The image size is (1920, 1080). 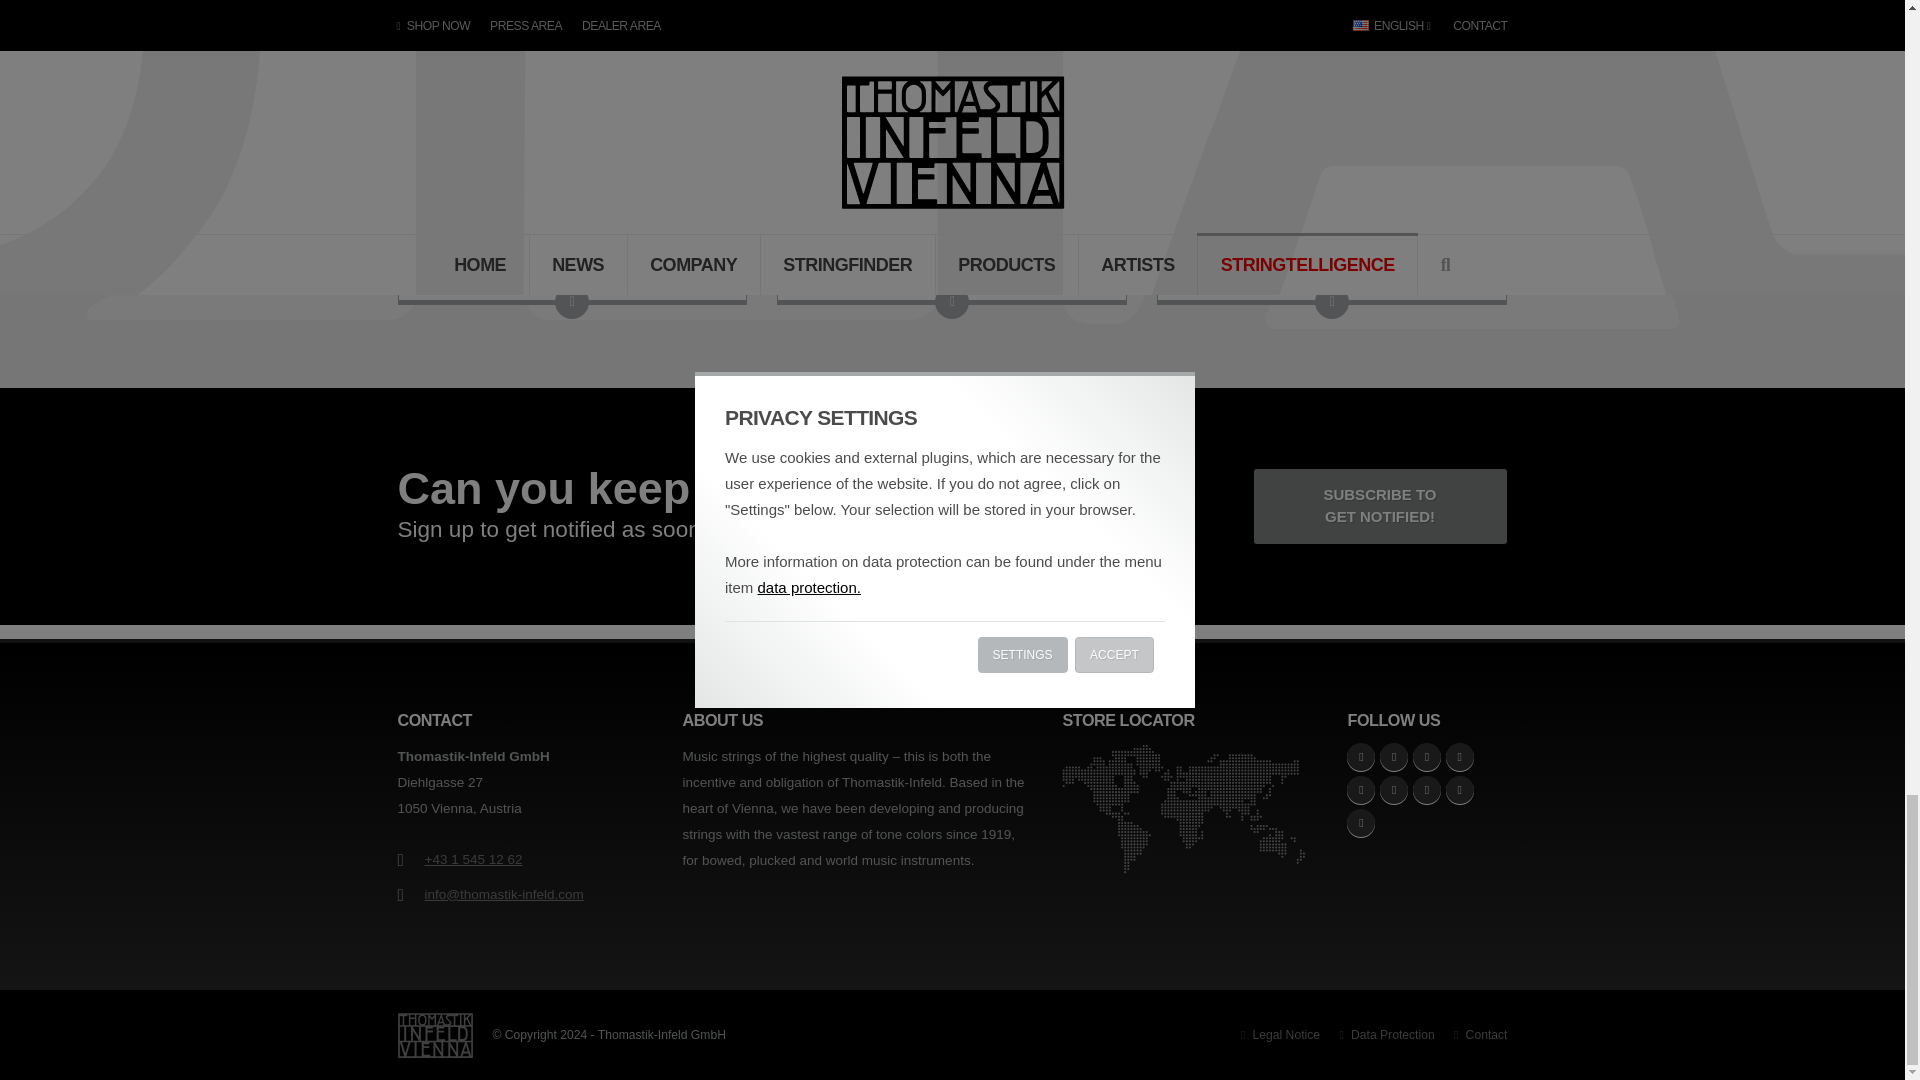 What do you see at coordinates (1460, 757) in the screenshot?
I see `YouTube` at bounding box center [1460, 757].